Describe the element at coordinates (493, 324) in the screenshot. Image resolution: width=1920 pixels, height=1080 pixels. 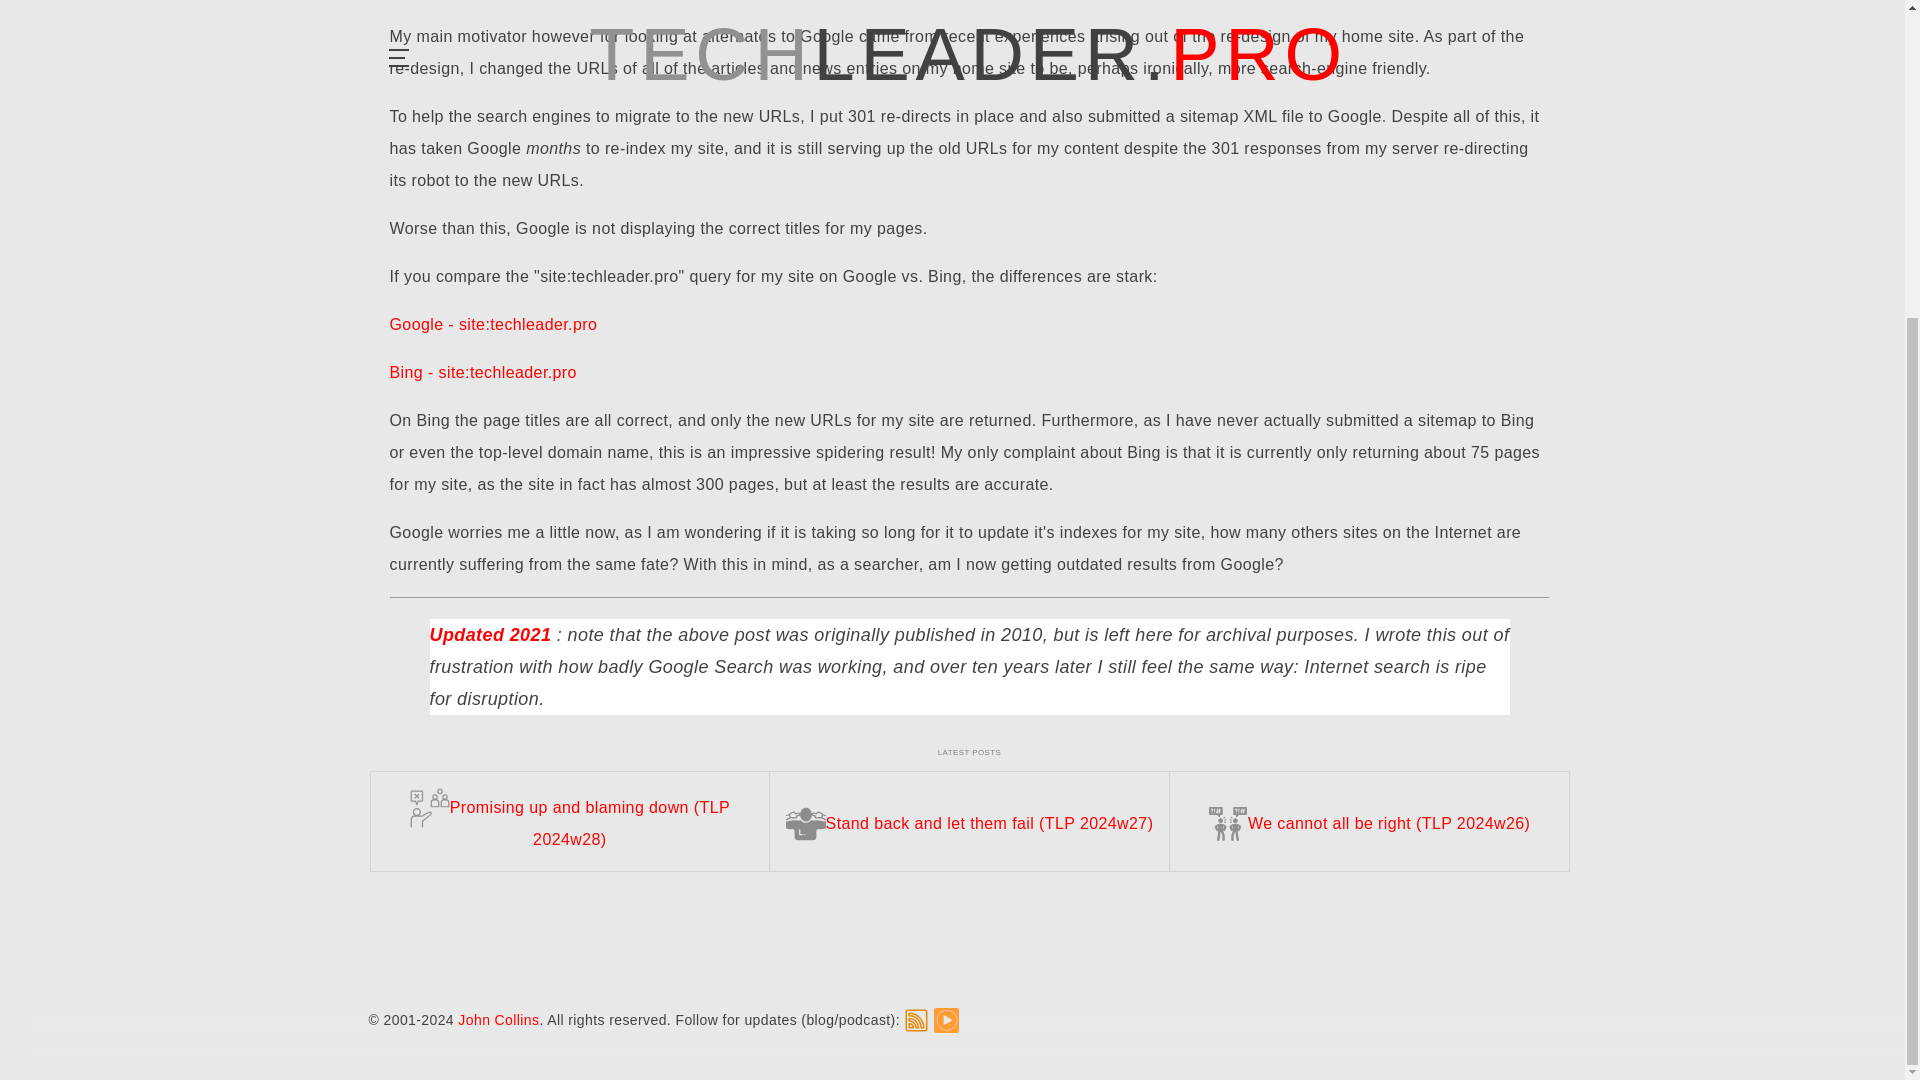
I see `Google - site:techleader.pro` at that location.